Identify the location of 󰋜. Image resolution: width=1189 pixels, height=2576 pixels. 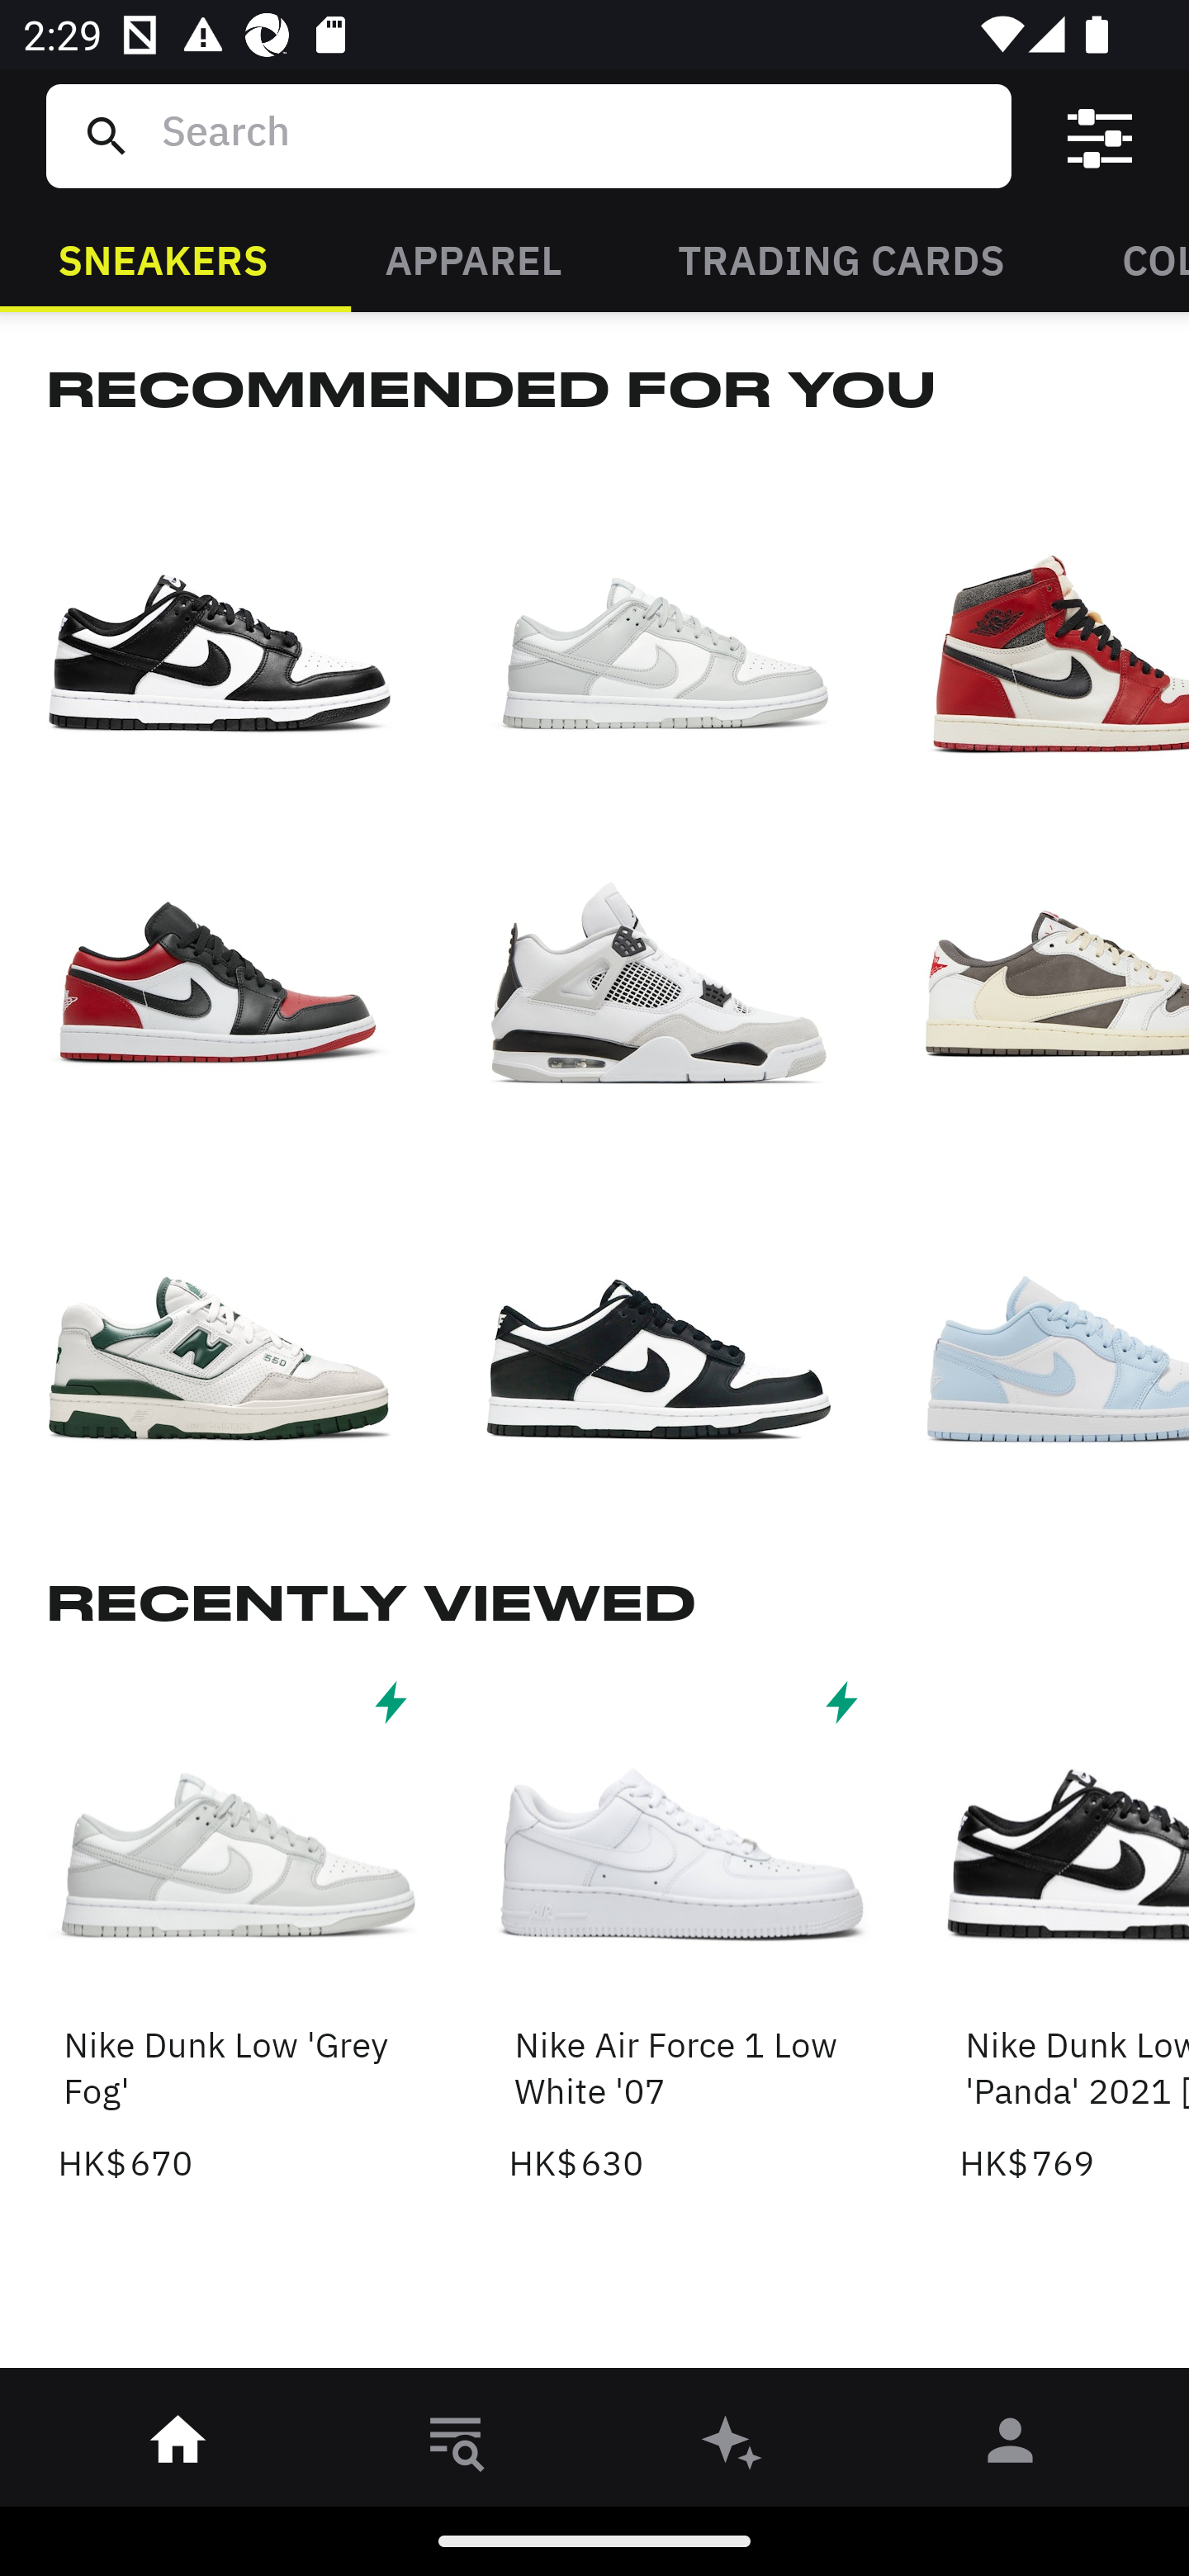
(178, 2446).